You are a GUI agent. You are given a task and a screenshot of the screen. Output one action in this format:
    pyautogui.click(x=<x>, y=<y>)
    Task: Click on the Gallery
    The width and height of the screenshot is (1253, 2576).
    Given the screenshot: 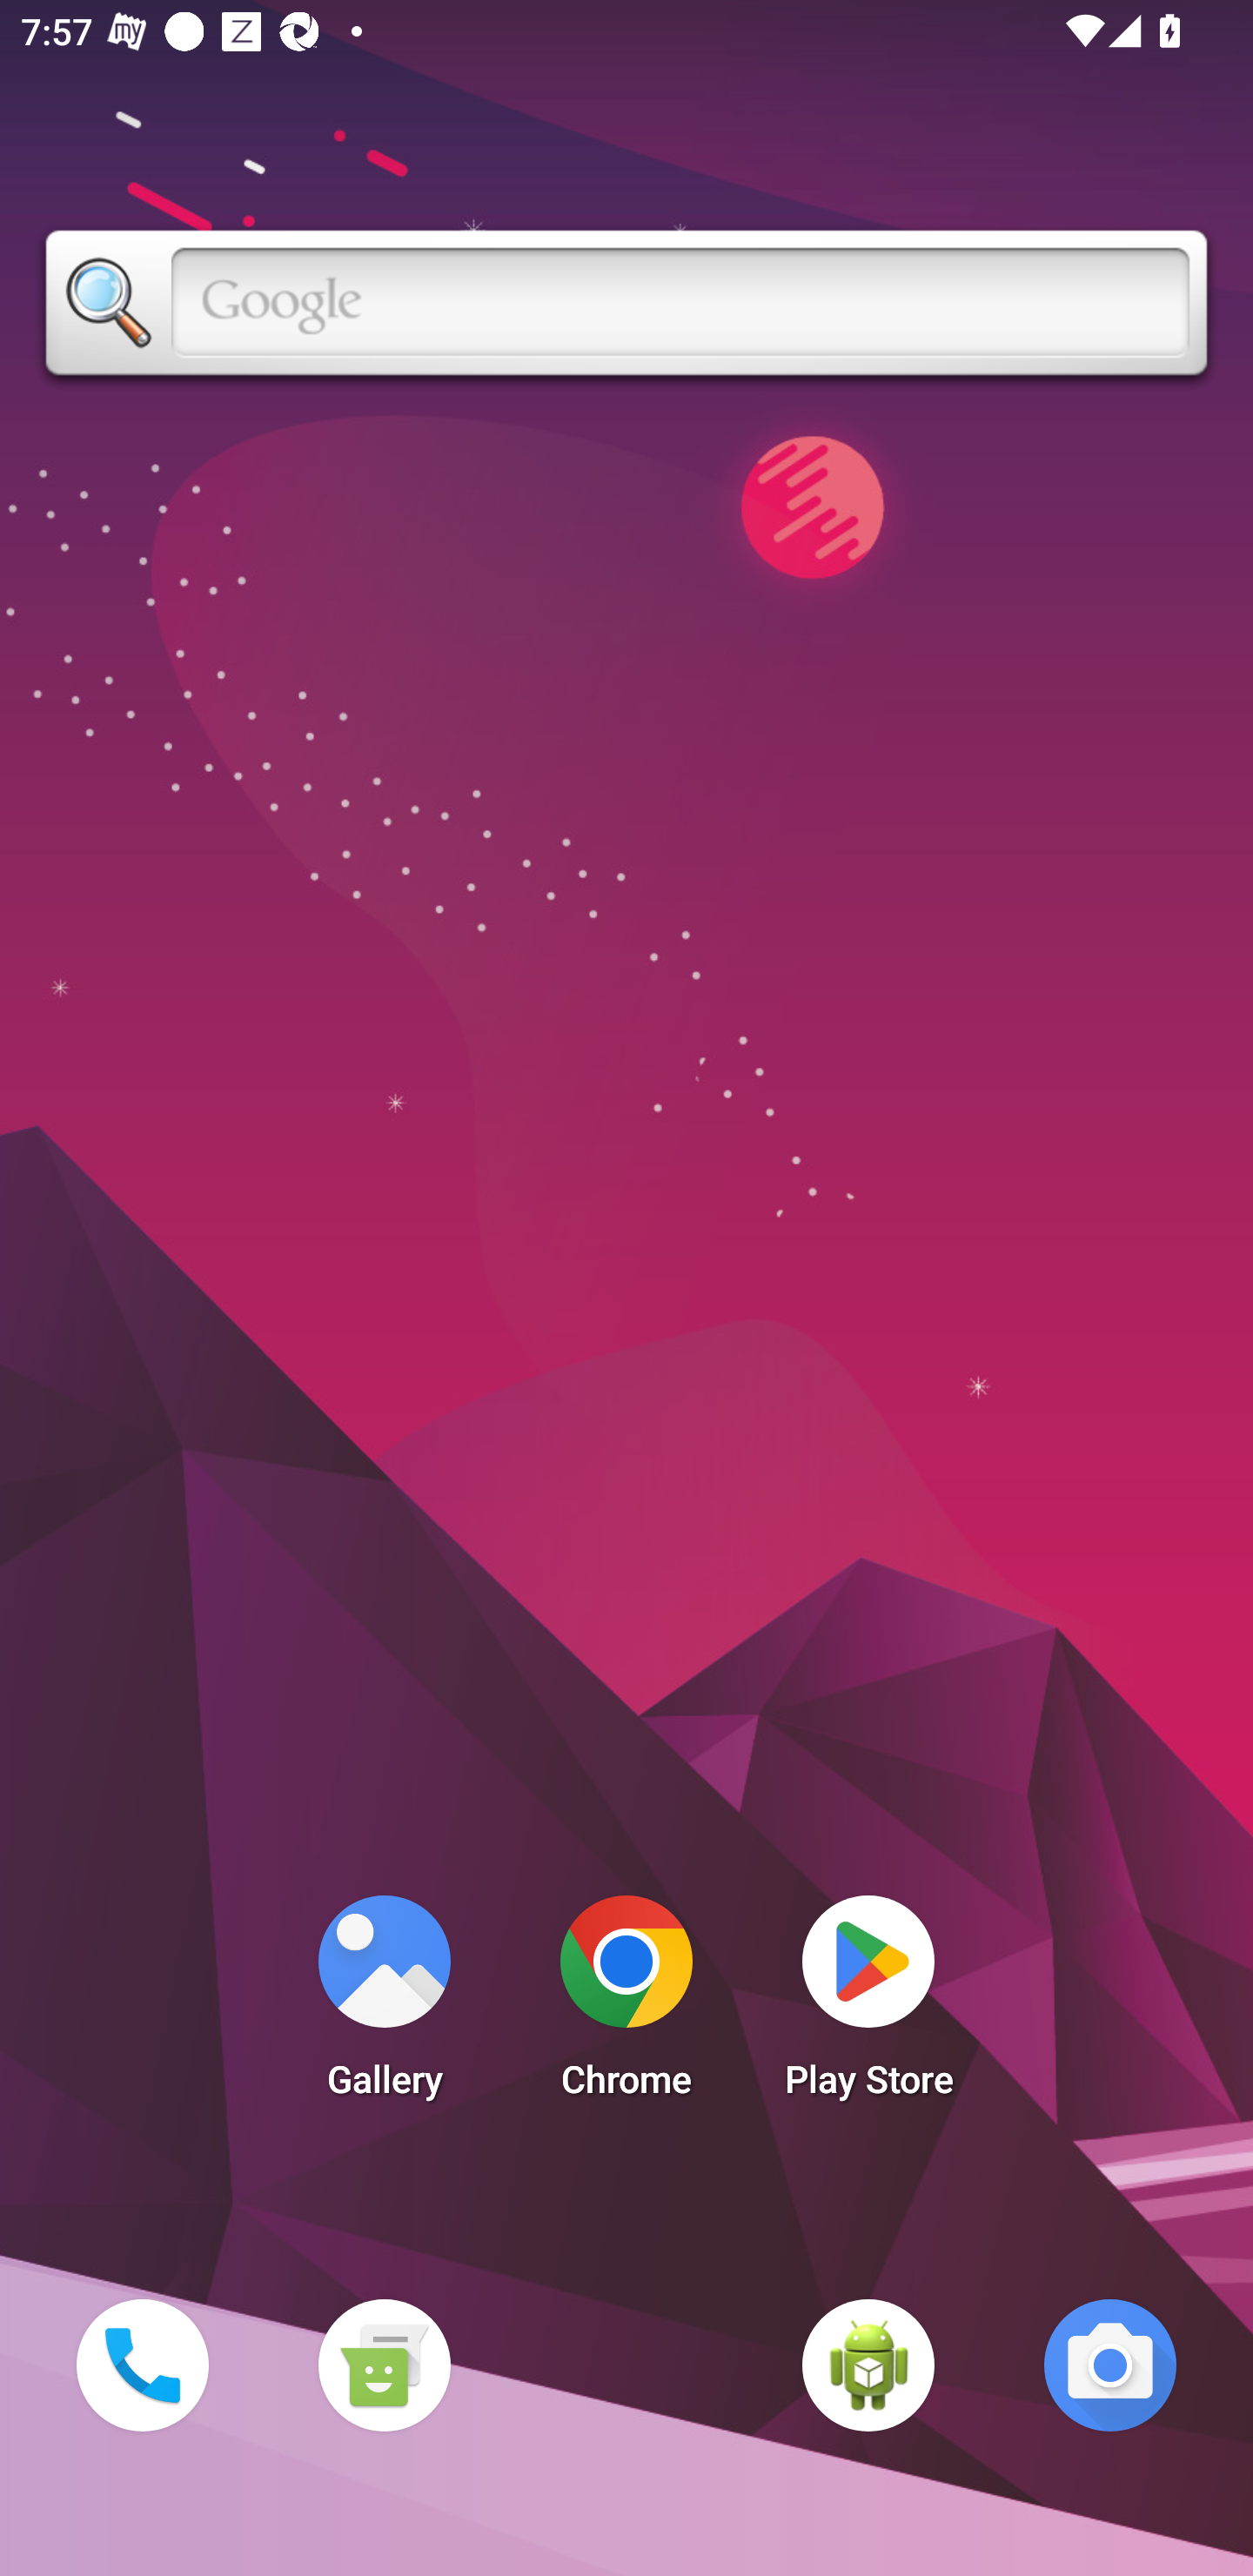 What is the action you would take?
    pyautogui.click(x=384, y=2005)
    